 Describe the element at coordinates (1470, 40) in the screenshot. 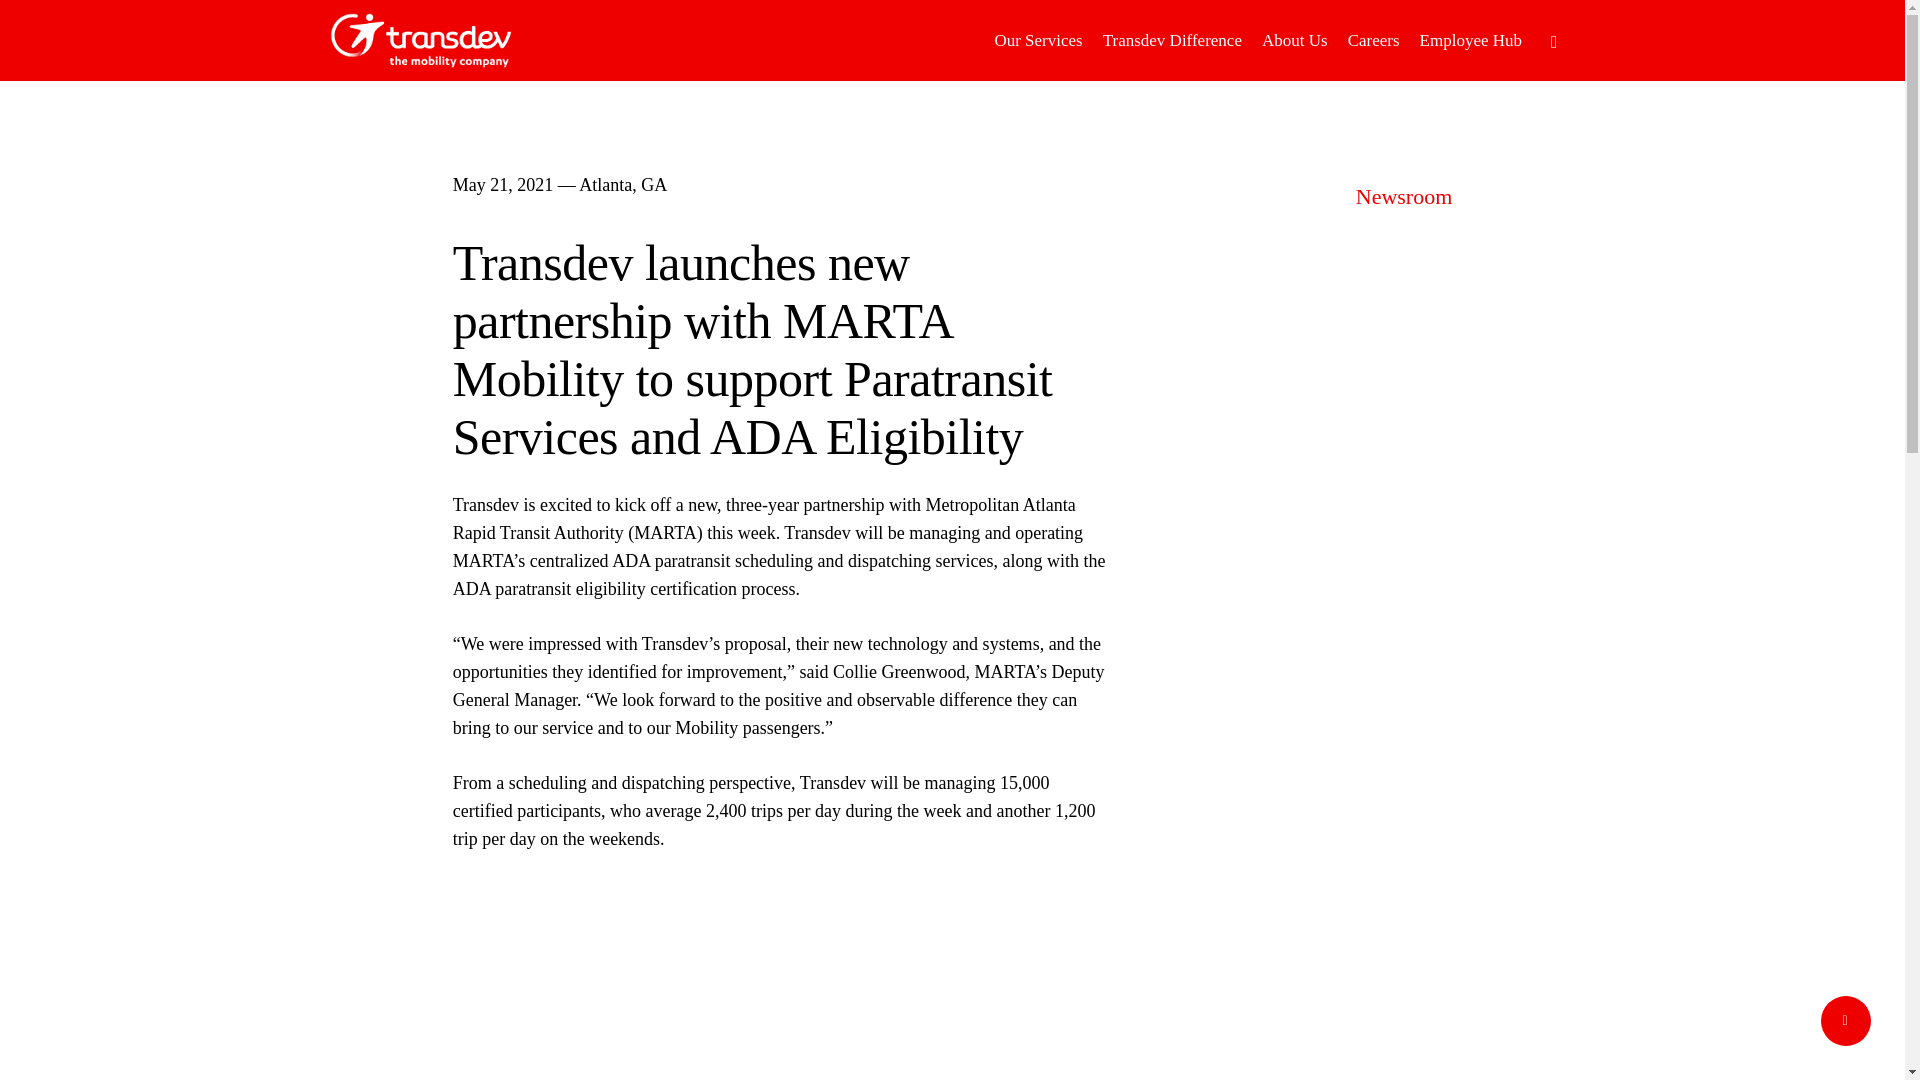

I see `Employee Hub` at that location.